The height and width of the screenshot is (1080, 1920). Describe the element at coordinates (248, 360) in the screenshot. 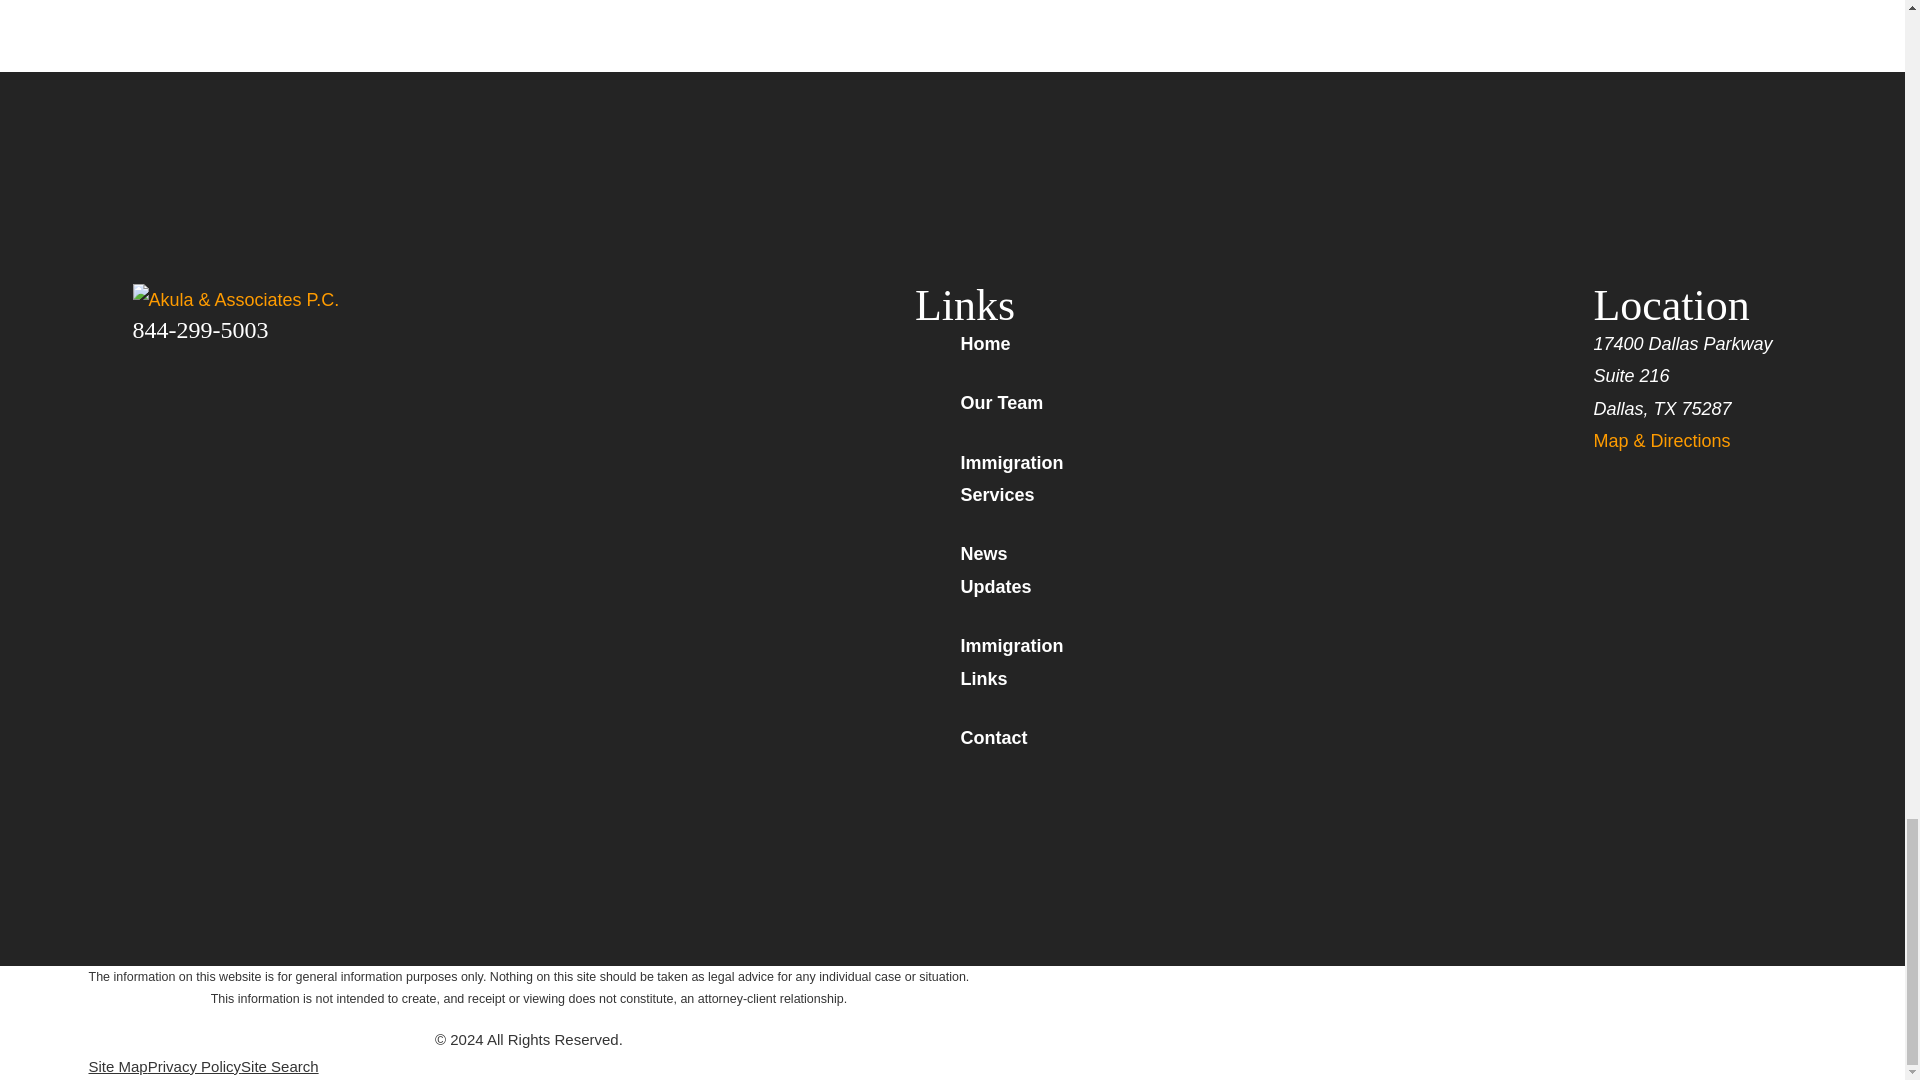

I see `LinkedIn` at that location.